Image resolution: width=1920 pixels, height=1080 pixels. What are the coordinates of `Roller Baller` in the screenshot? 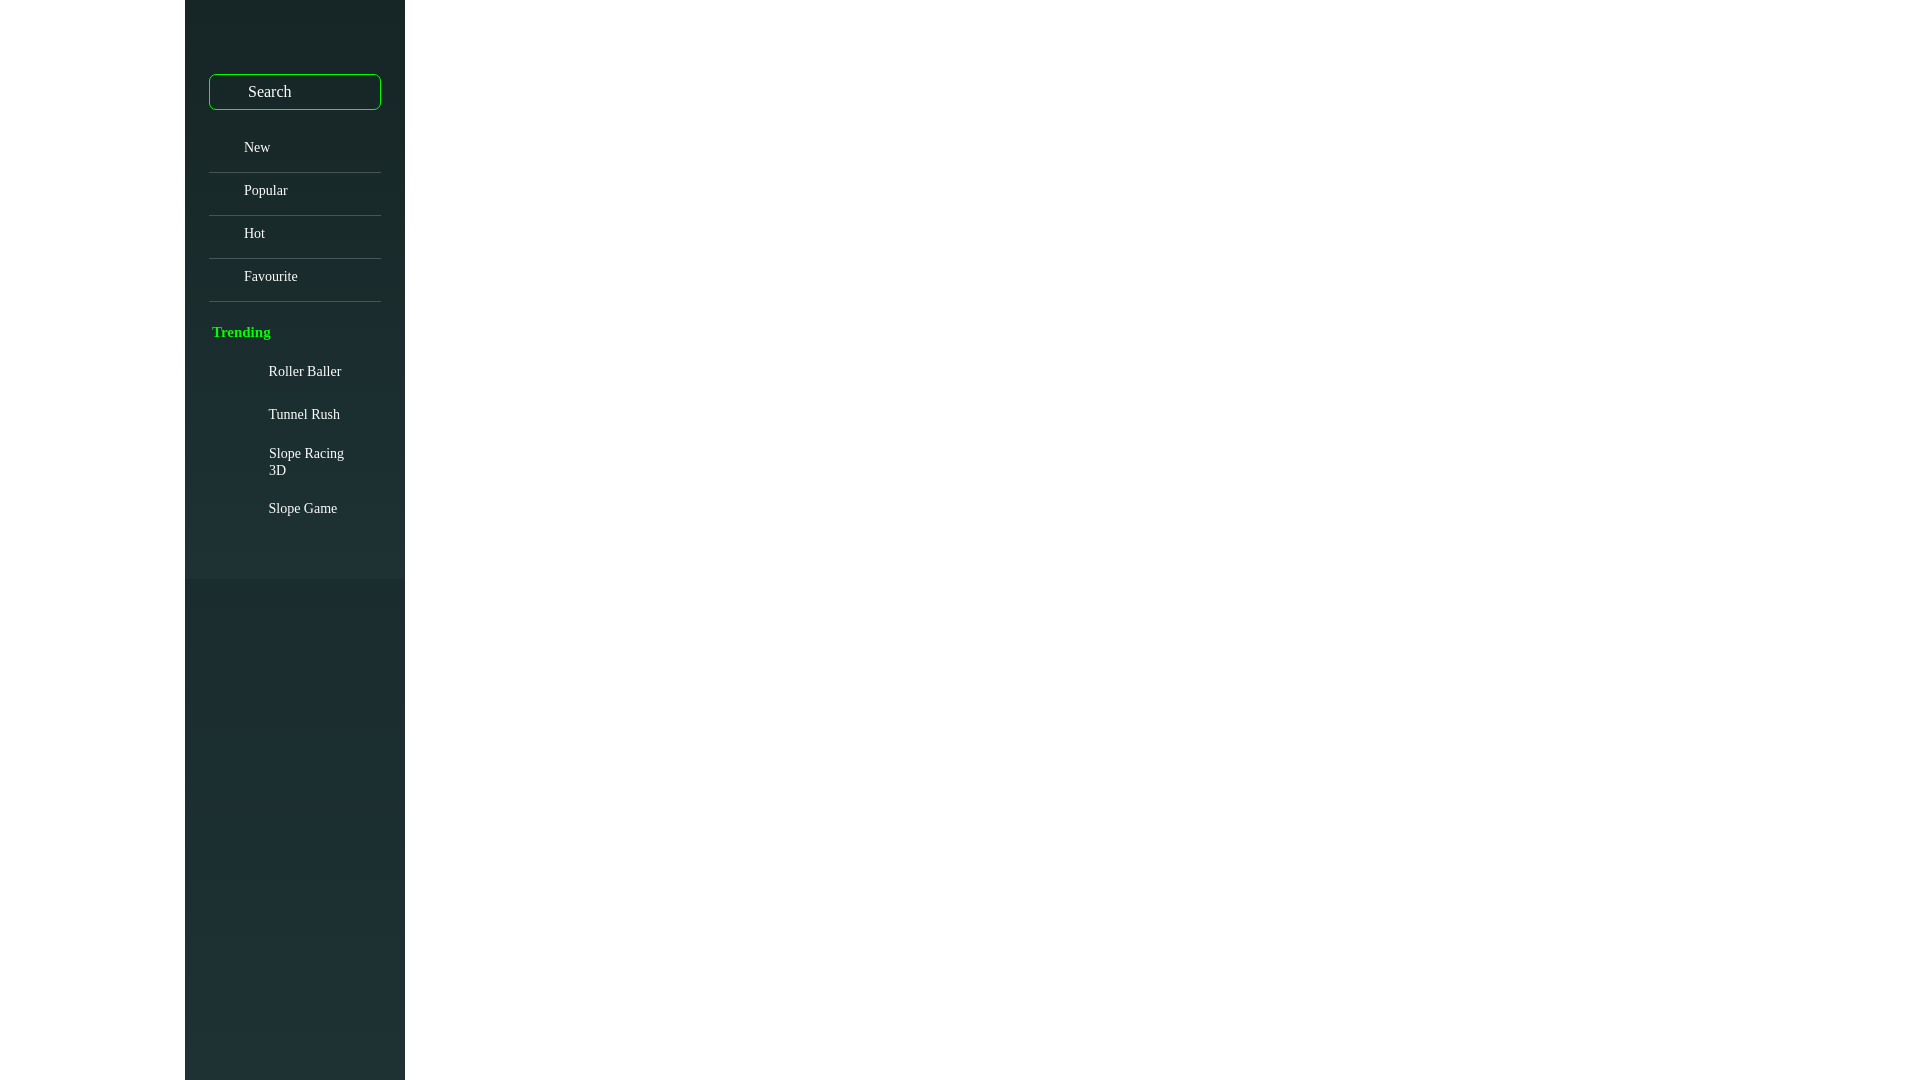 It's located at (288, 370).